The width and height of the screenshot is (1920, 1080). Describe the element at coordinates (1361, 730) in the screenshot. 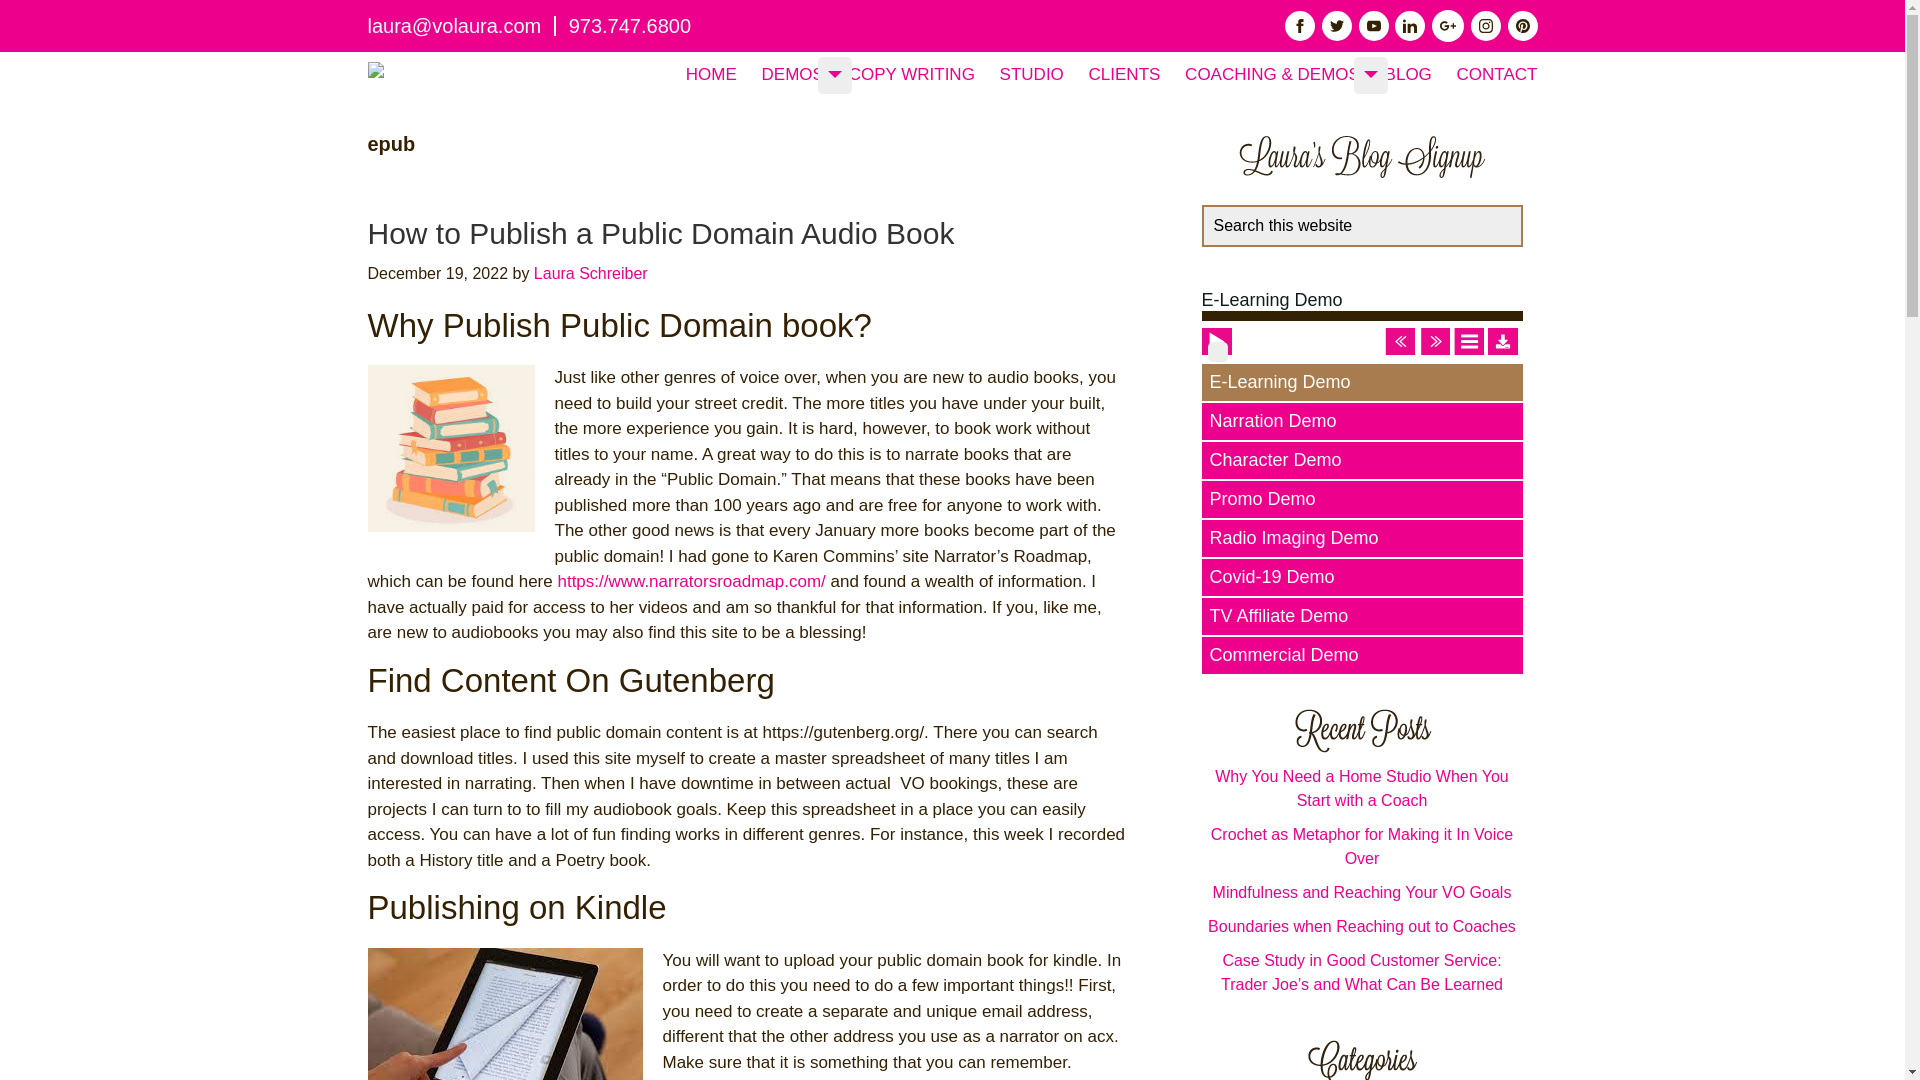

I see `Laura Schreiber Voiceovers Recent Post` at that location.